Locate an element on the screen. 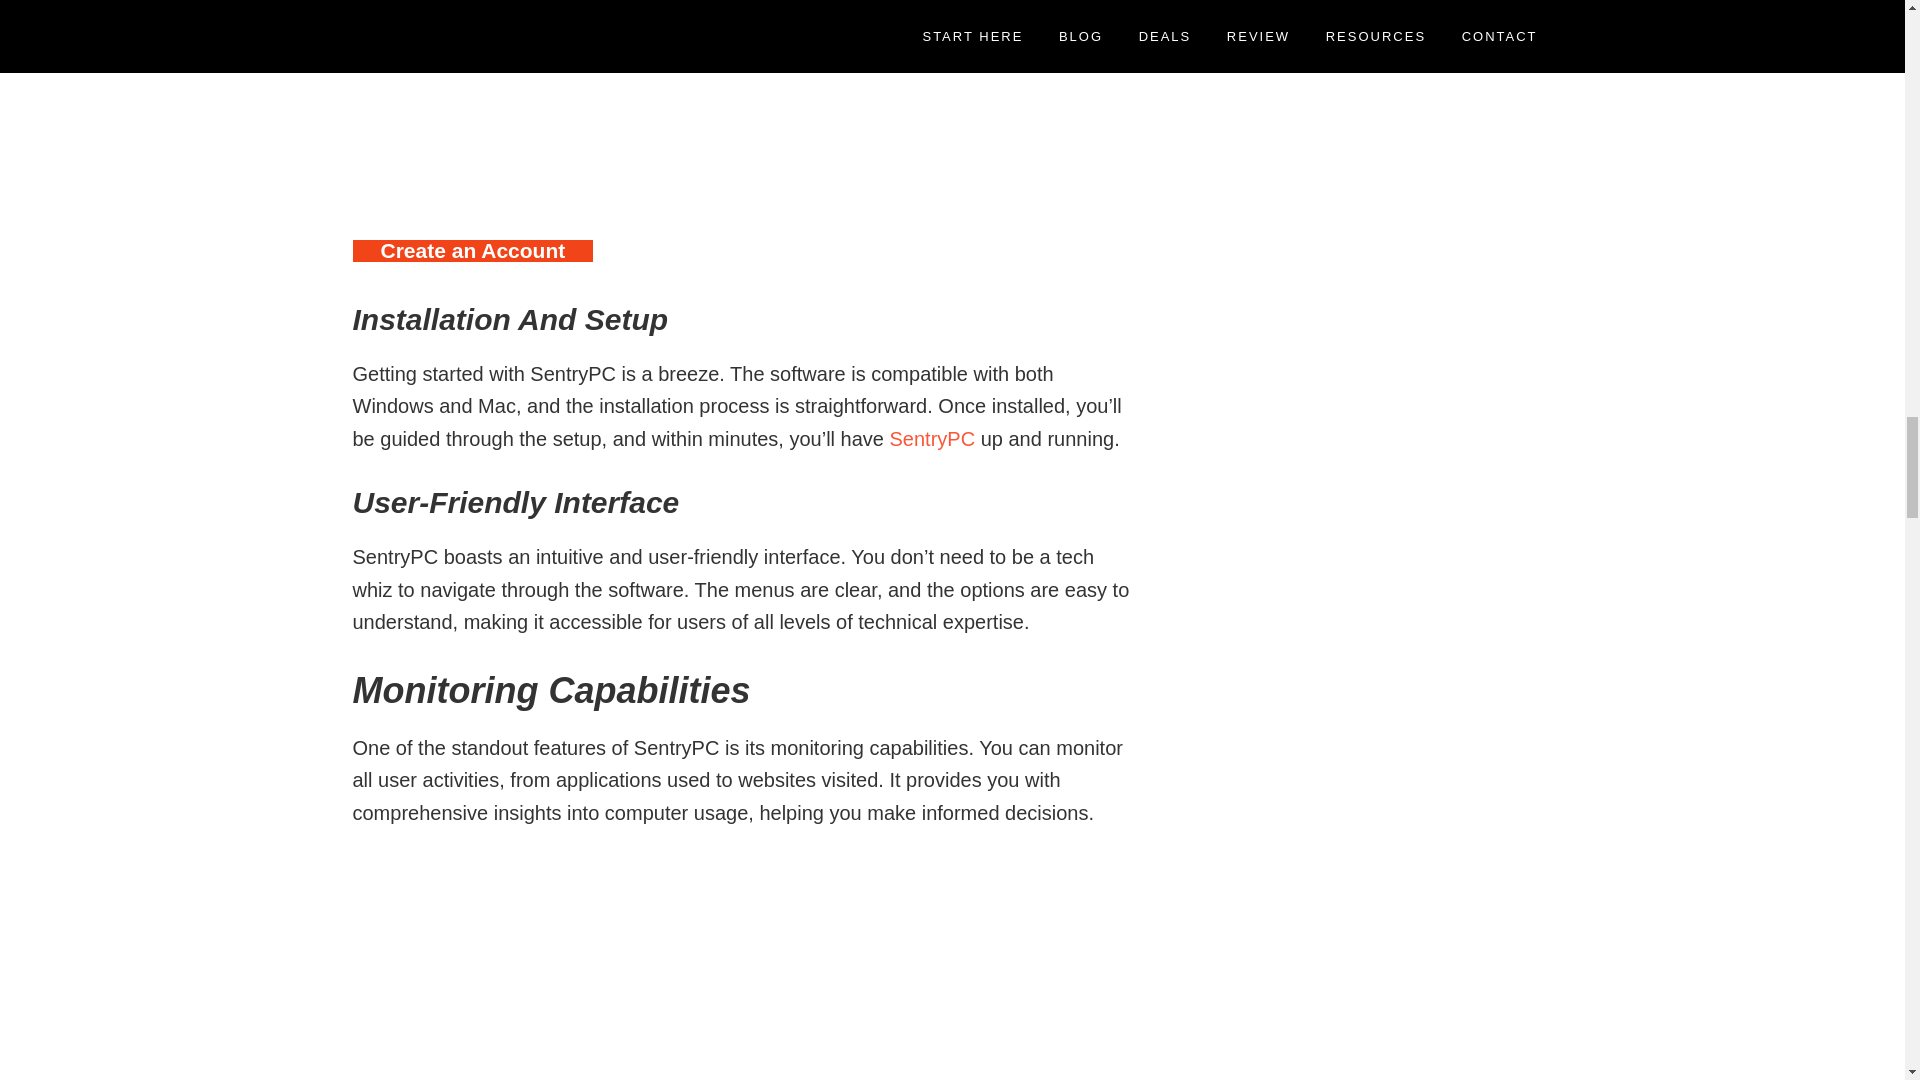 This screenshot has height=1080, width=1920. Create an Account is located at coordinates (472, 250).